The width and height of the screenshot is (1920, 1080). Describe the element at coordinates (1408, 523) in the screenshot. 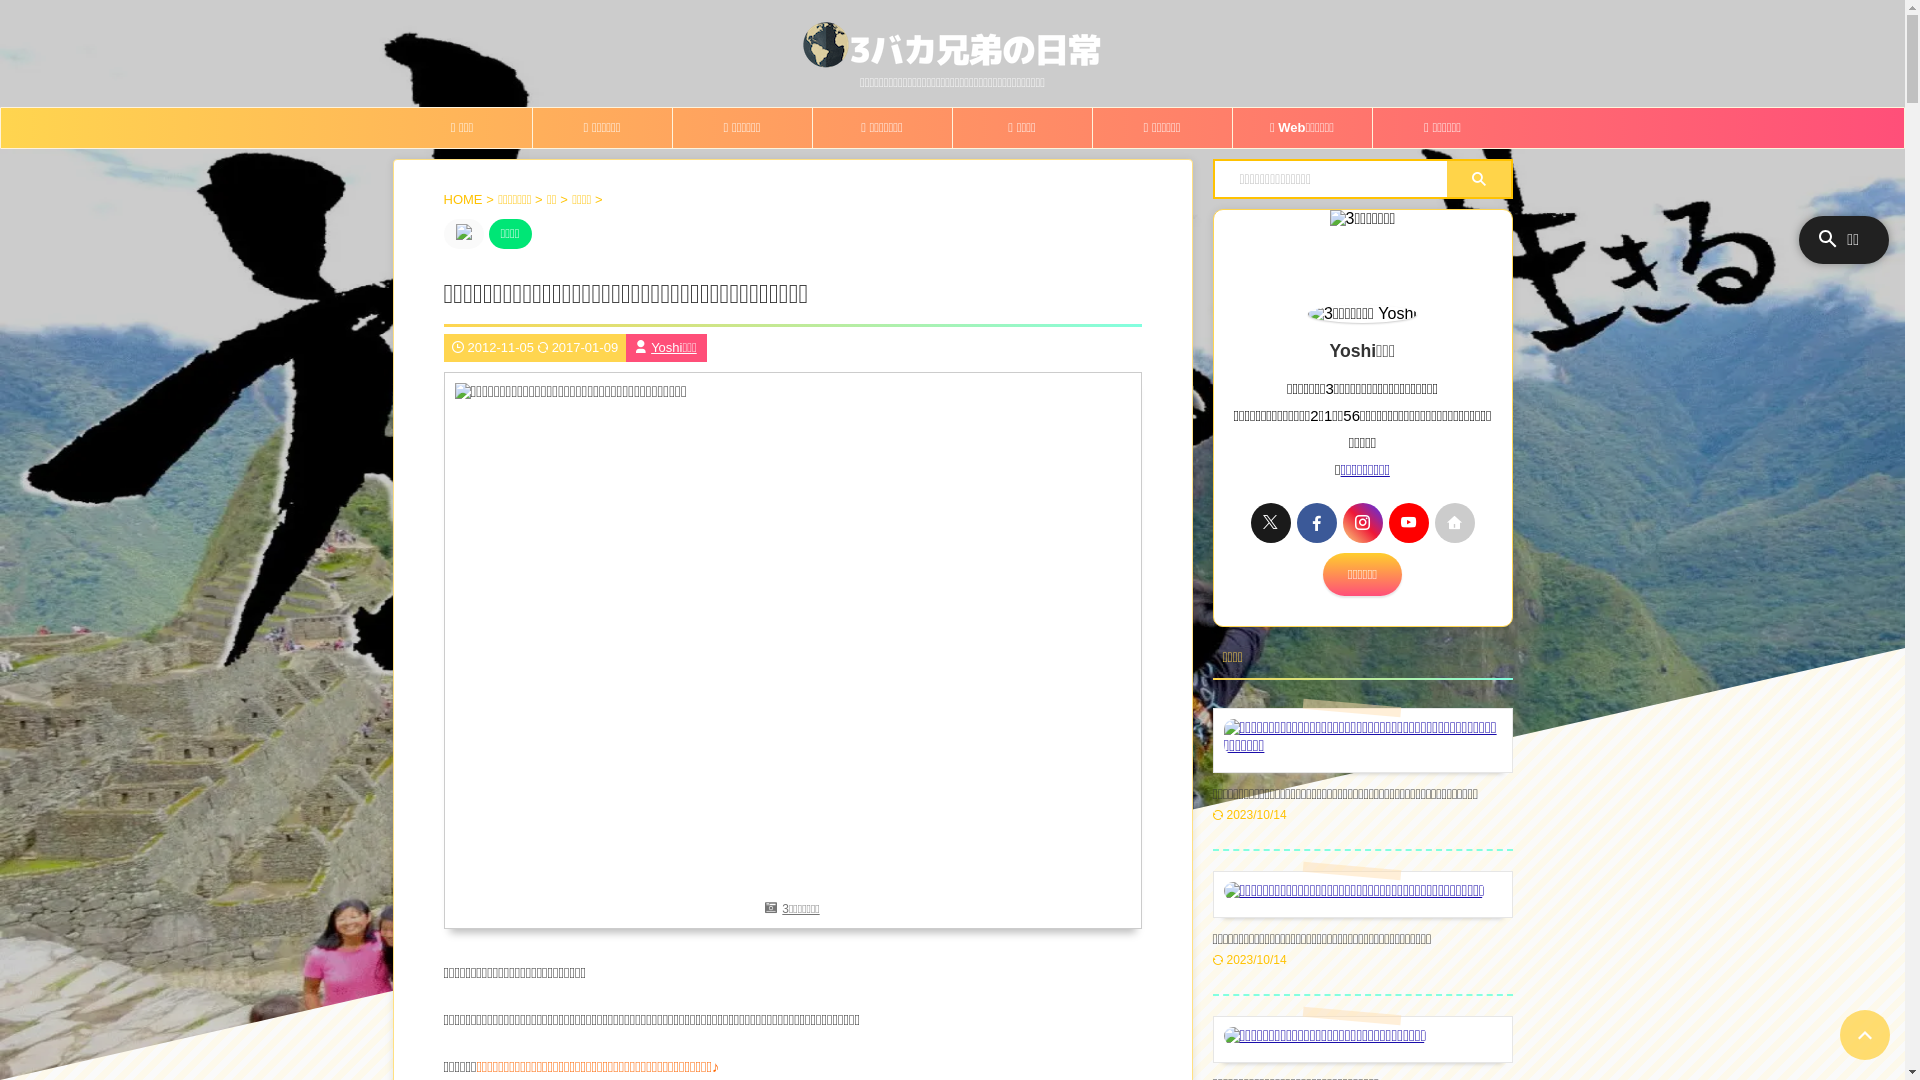

I see `youtube` at that location.